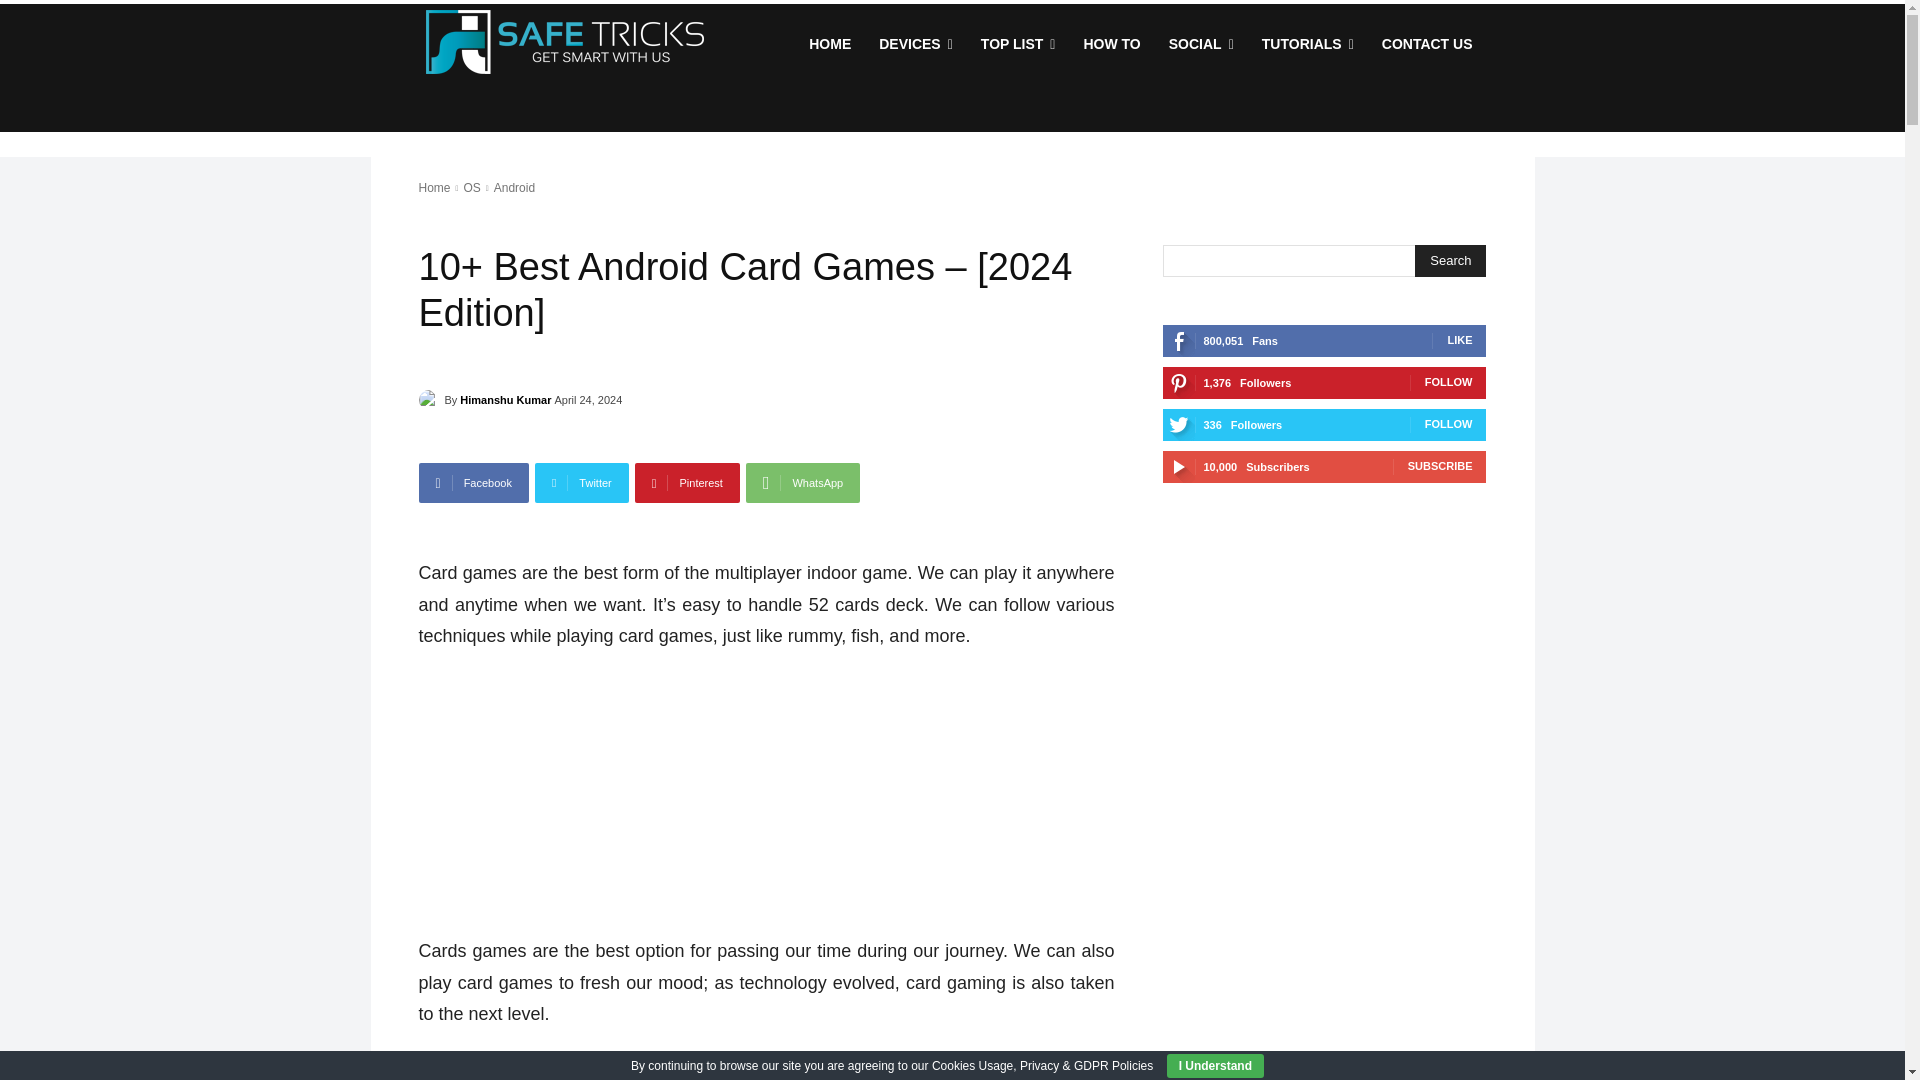 This screenshot has height=1080, width=1920. What do you see at coordinates (766, 1068) in the screenshot?
I see `Advertisement` at bounding box center [766, 1068].